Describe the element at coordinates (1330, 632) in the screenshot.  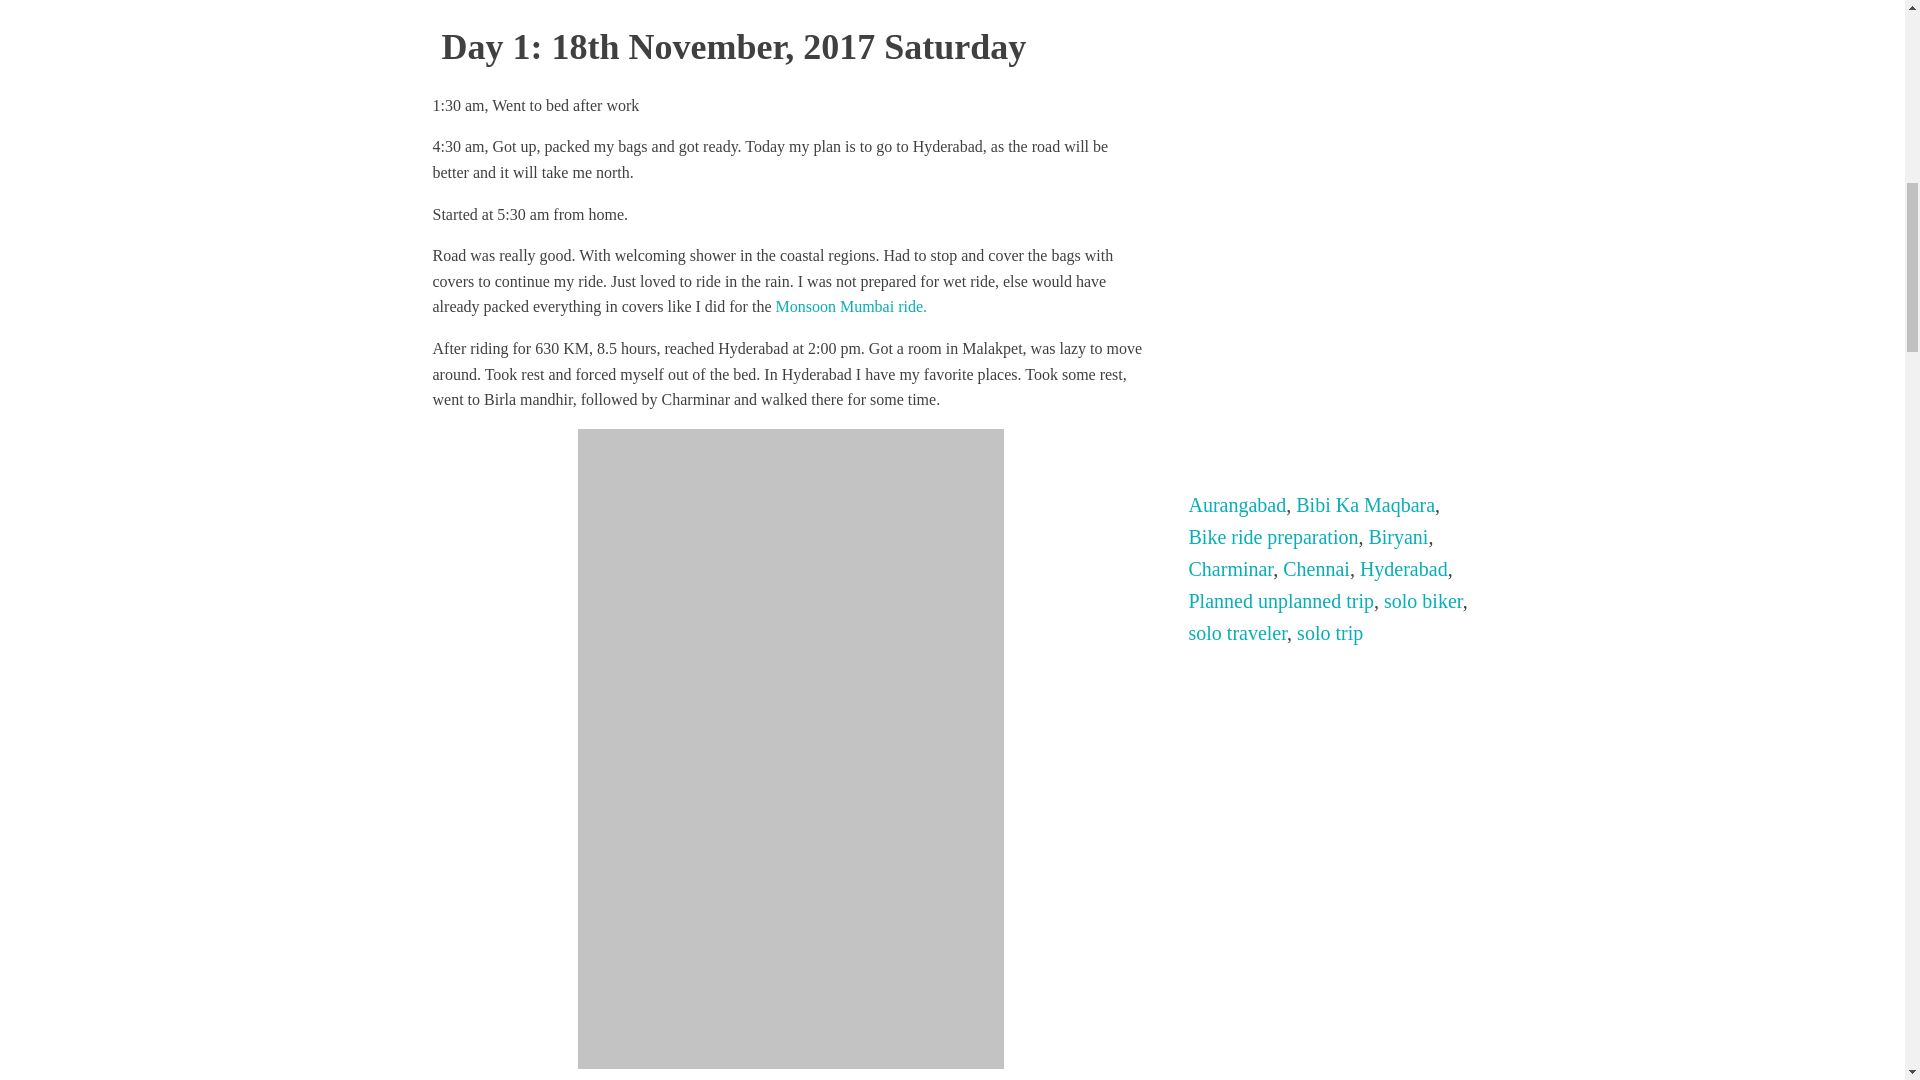
I see `solo trip` at that location.